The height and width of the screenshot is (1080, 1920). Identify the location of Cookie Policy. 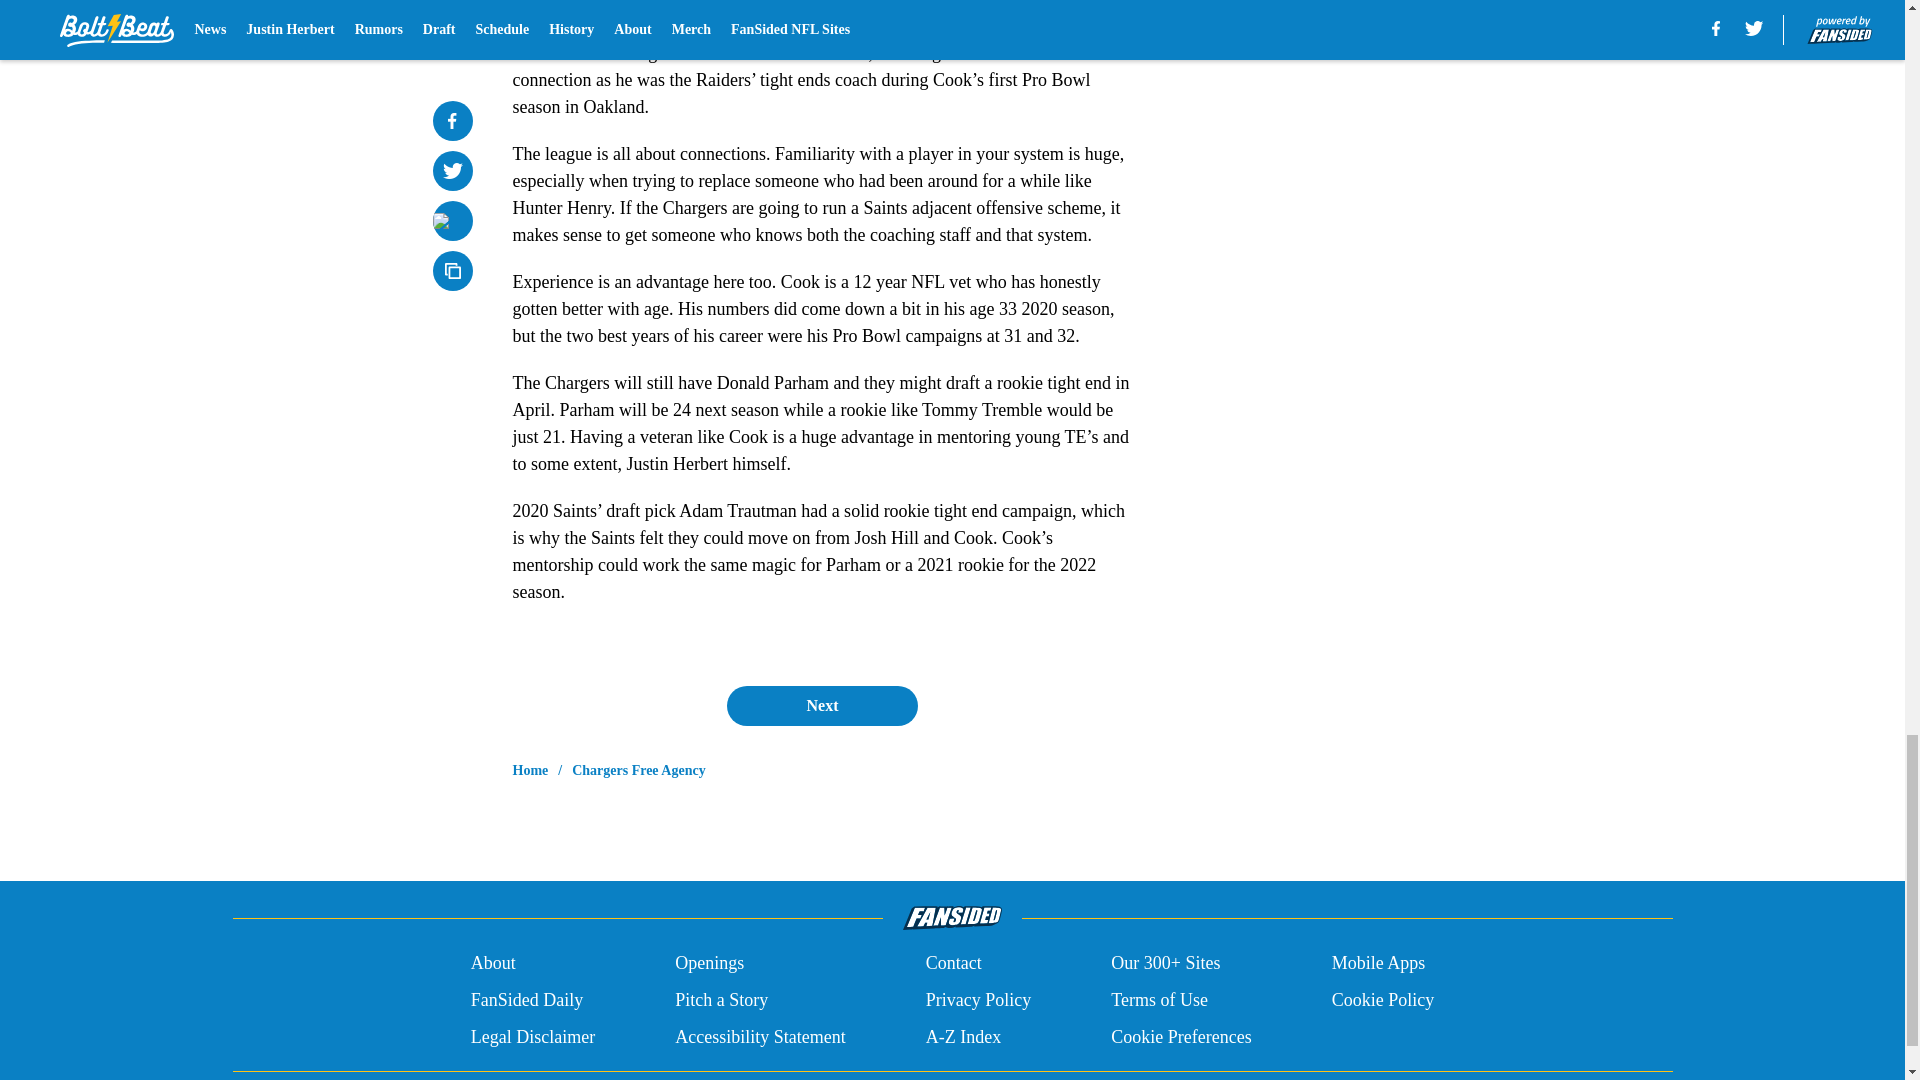
(1383, 1000).